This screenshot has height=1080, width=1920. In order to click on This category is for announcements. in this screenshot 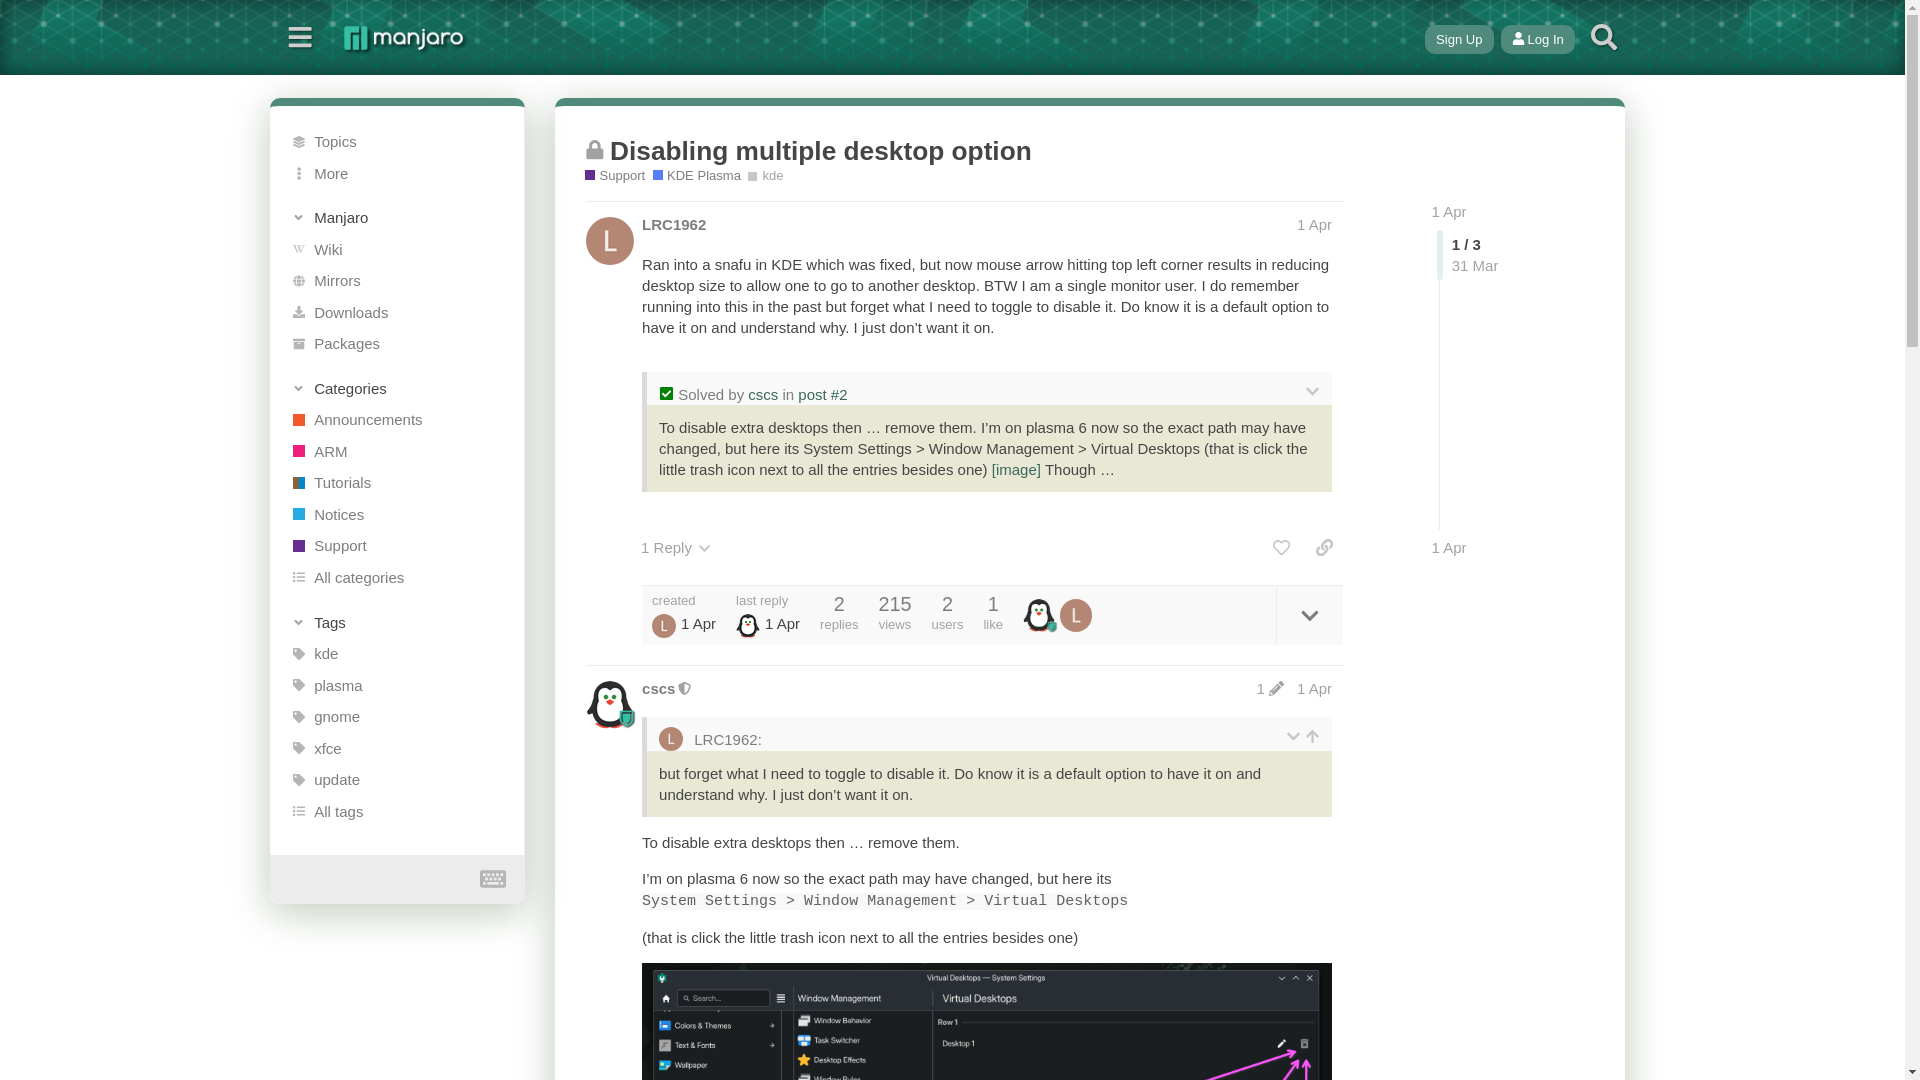, I will do `click(397, 420)`.